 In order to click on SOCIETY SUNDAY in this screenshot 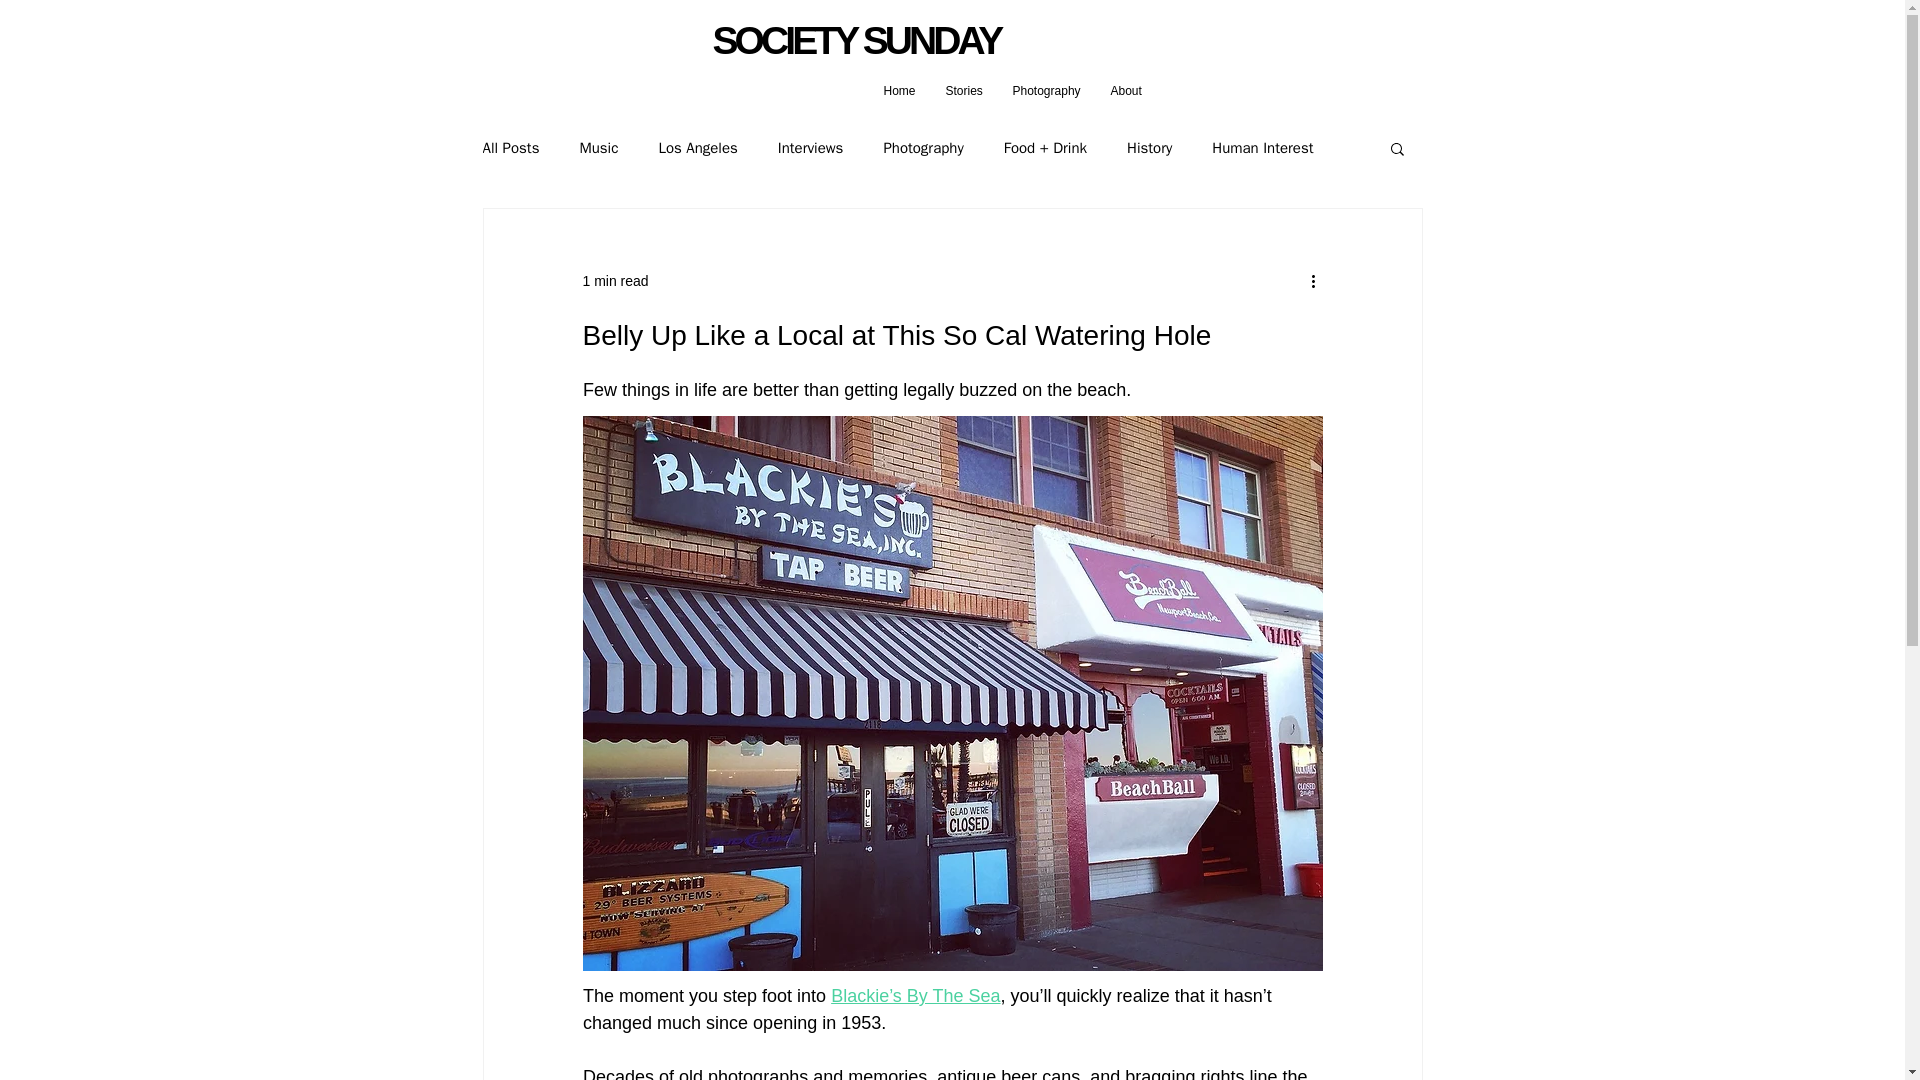, I will do `click(856, 40)`.